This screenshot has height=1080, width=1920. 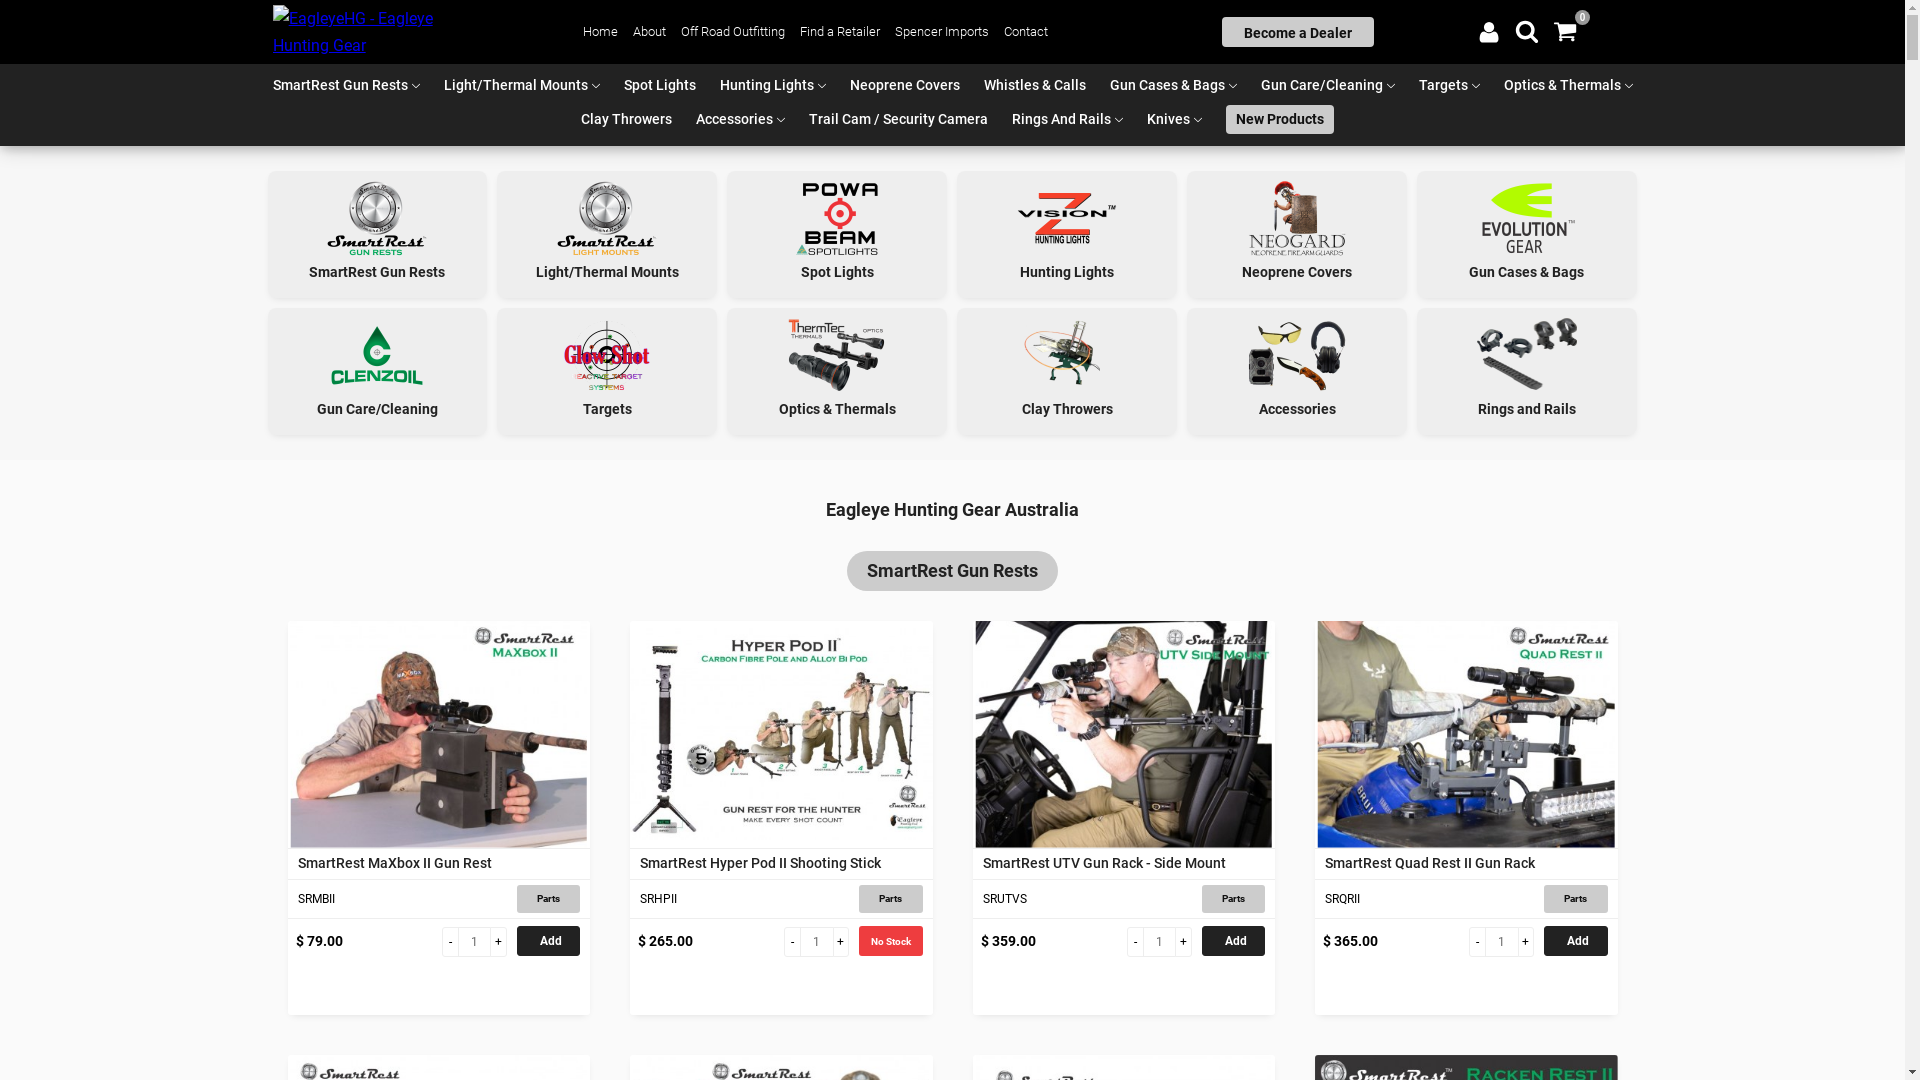 What do you see at coordinates (734, 120) in the screenshot?
I see `Accessories` at bounding box center [734, 120].